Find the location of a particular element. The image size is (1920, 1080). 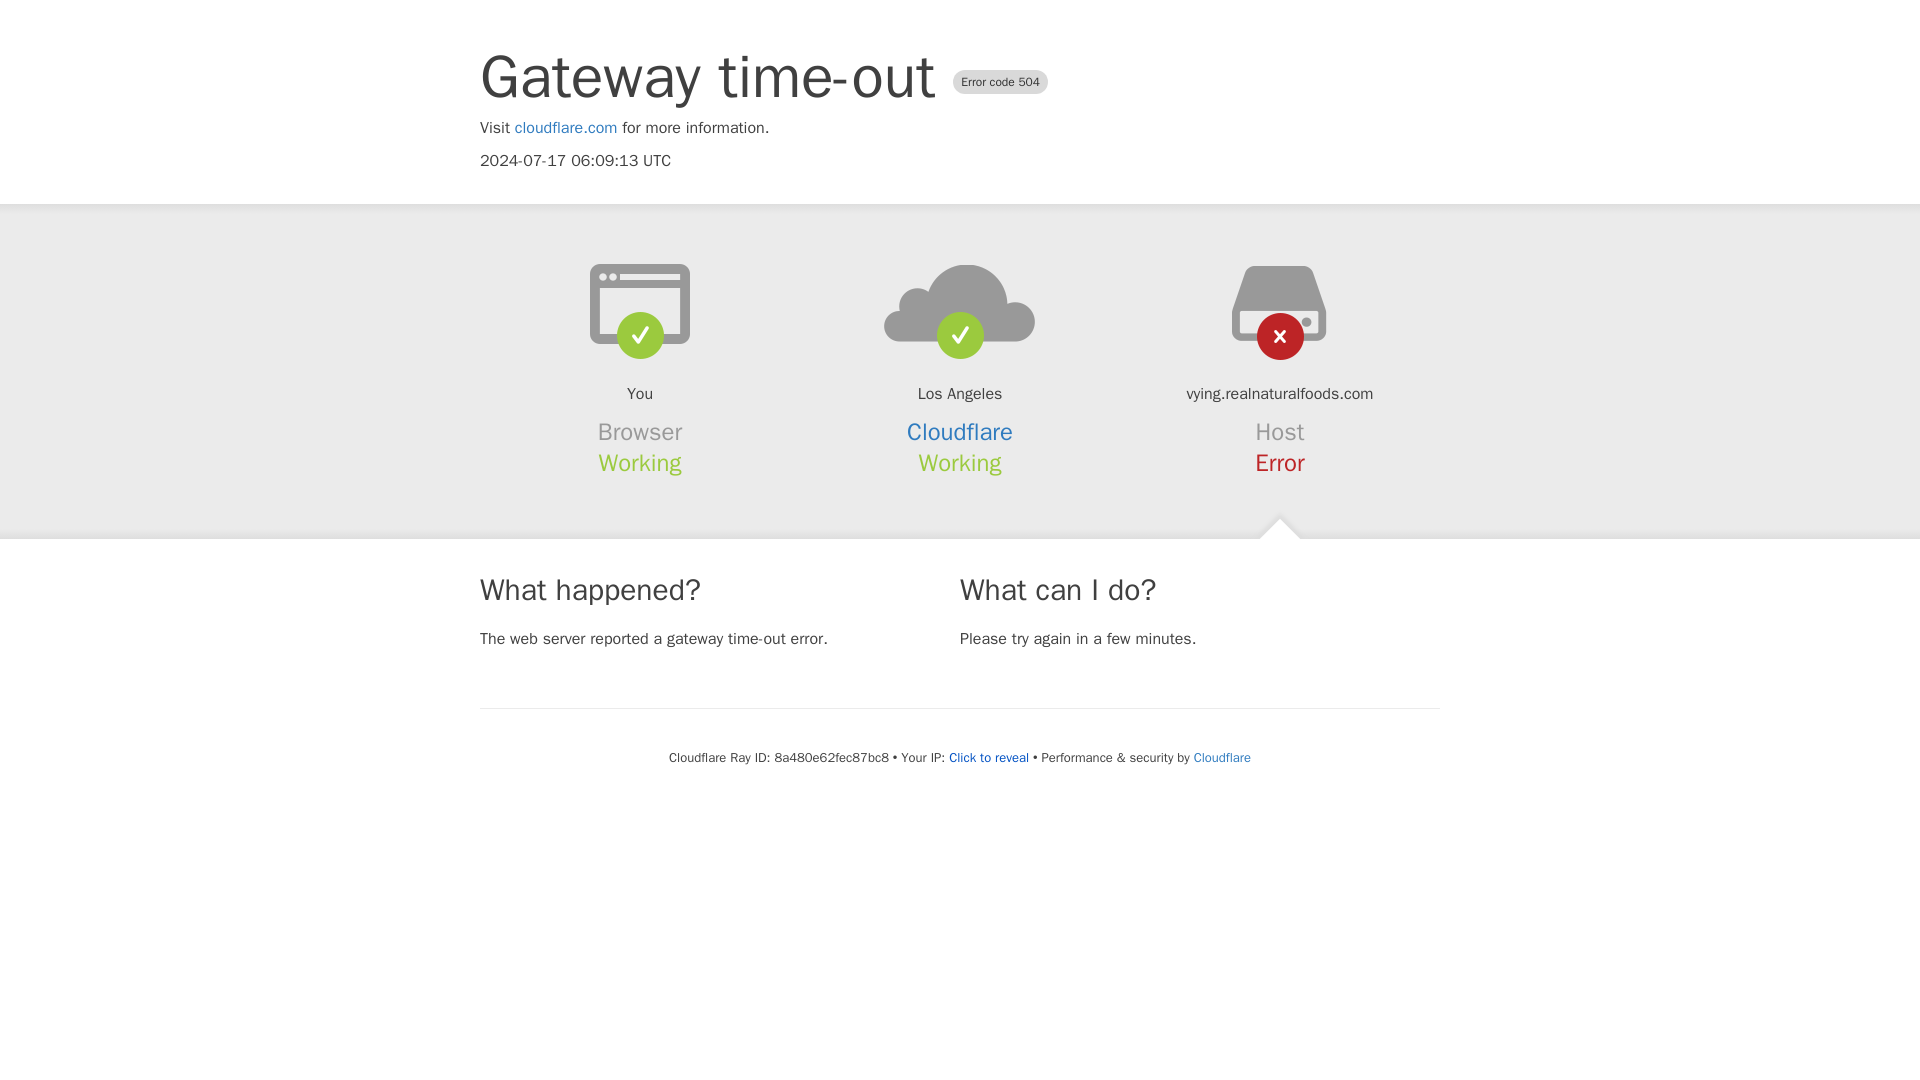

cloudflare.com is located at coordinates (566, 128).